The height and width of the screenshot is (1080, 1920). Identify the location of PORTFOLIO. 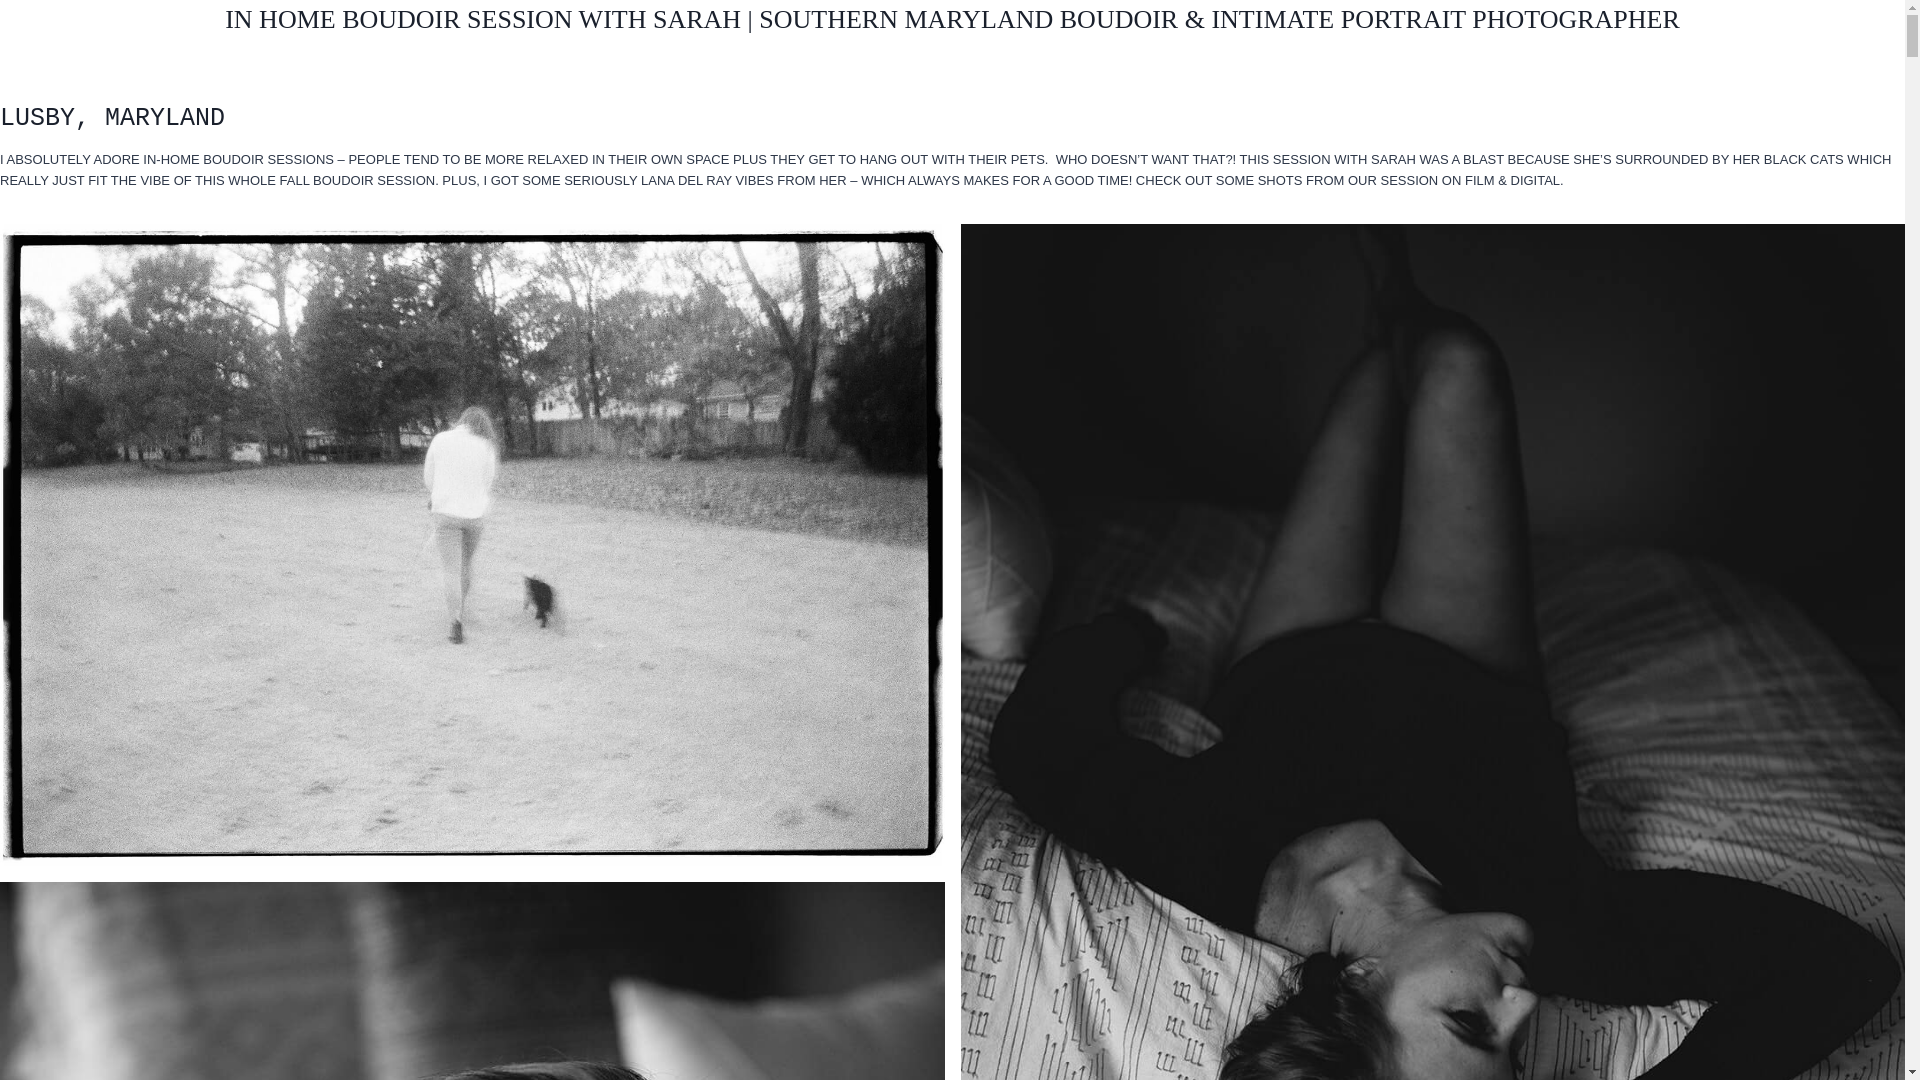
(506, 148).